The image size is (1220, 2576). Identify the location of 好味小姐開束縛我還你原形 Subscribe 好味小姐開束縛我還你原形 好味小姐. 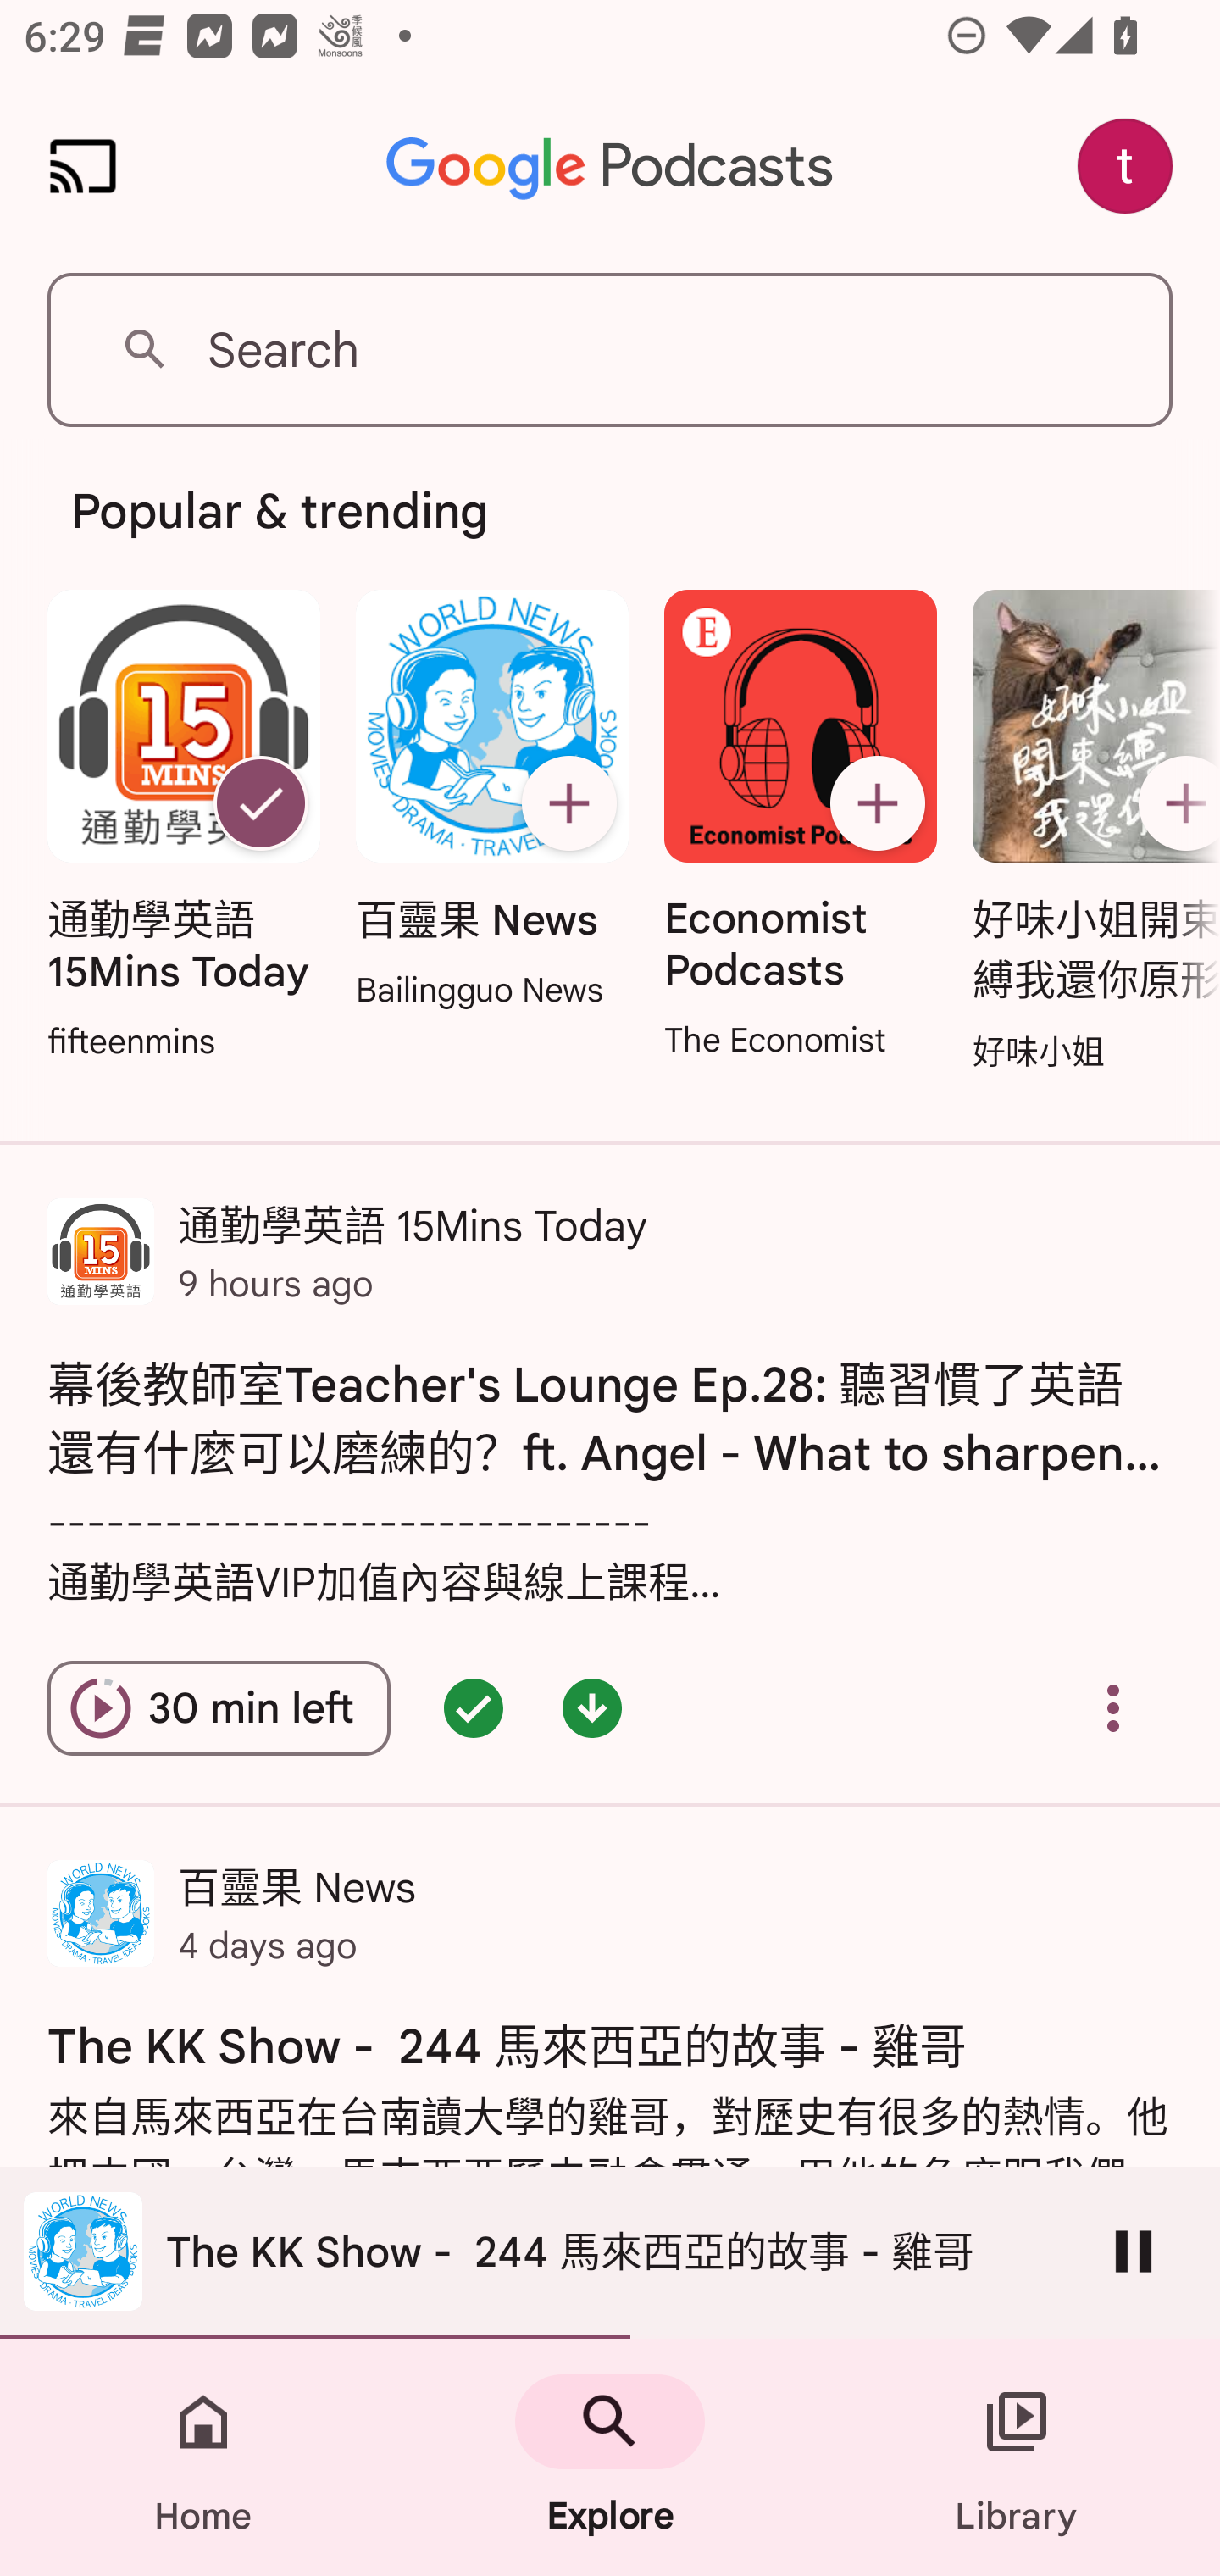
(1088, 833).